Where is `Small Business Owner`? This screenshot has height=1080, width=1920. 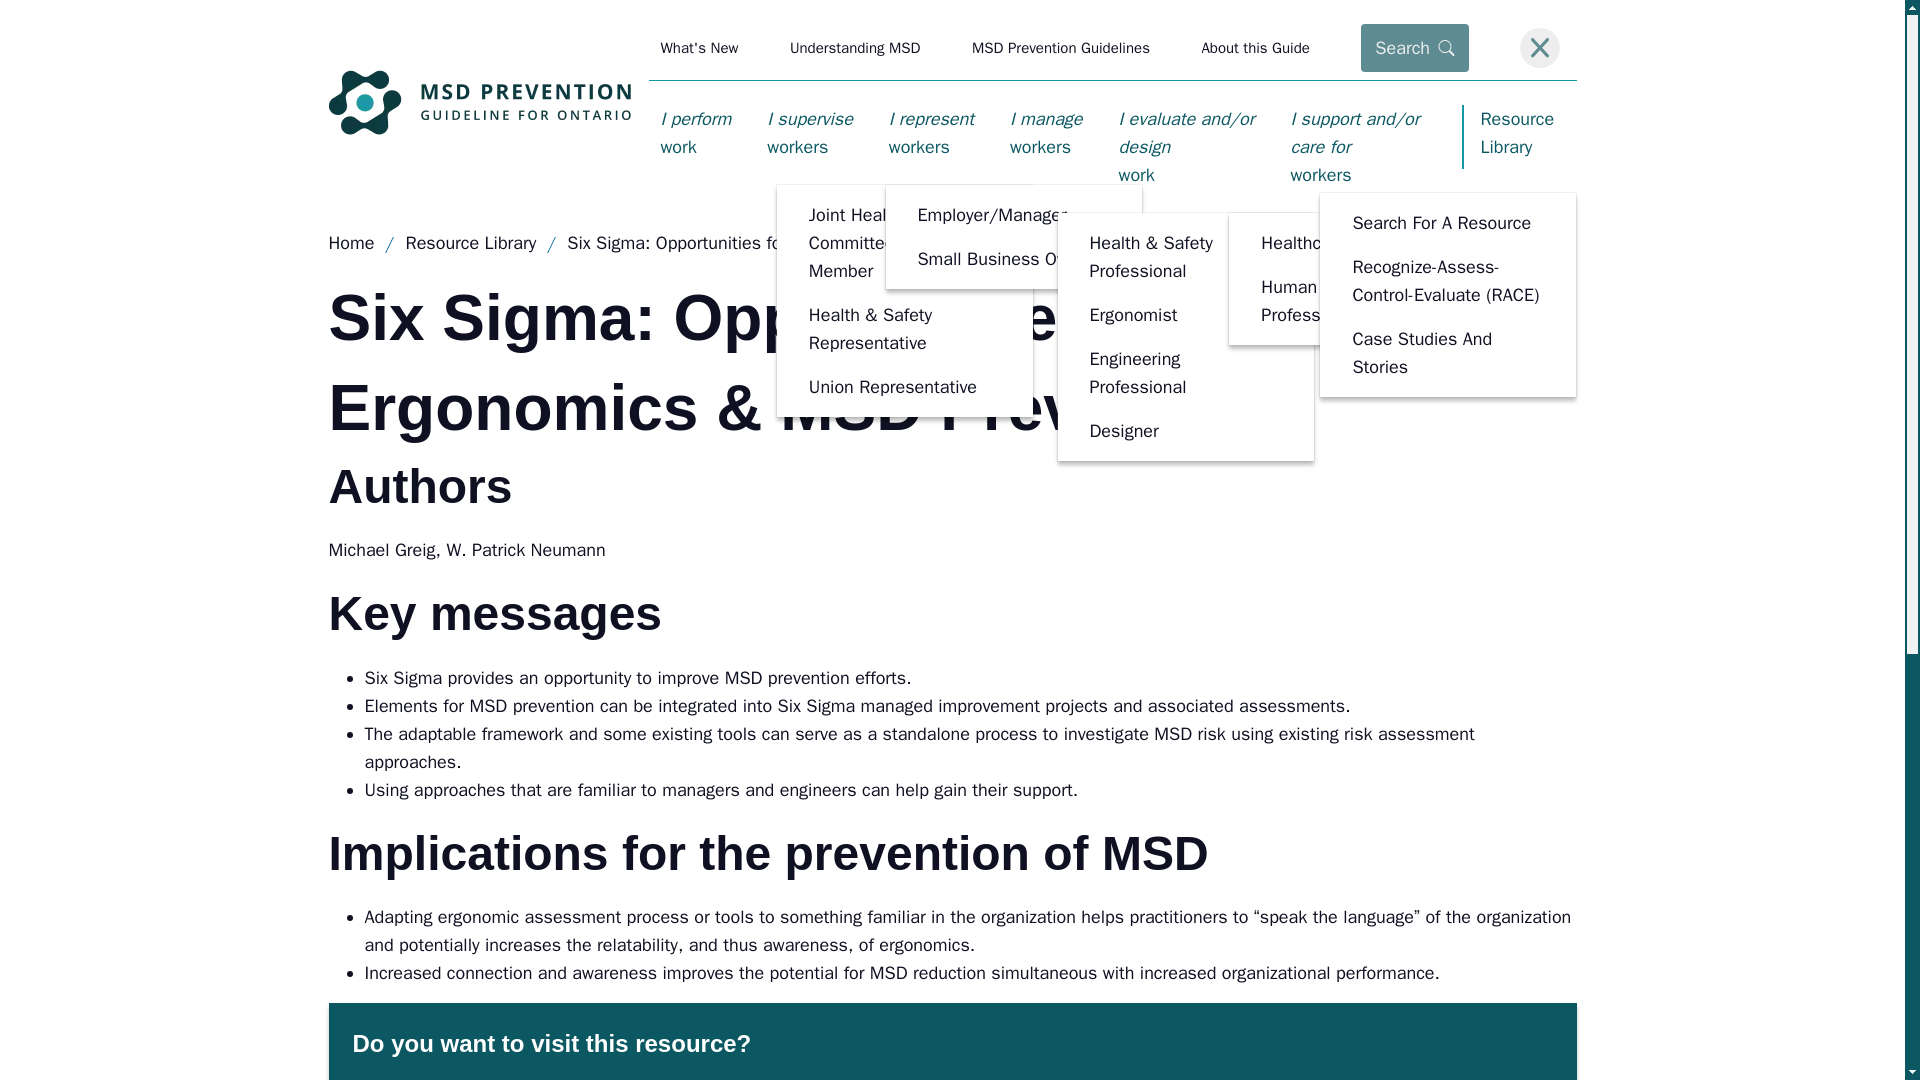 Small Business Owner is located at coordinates (1013, 259).